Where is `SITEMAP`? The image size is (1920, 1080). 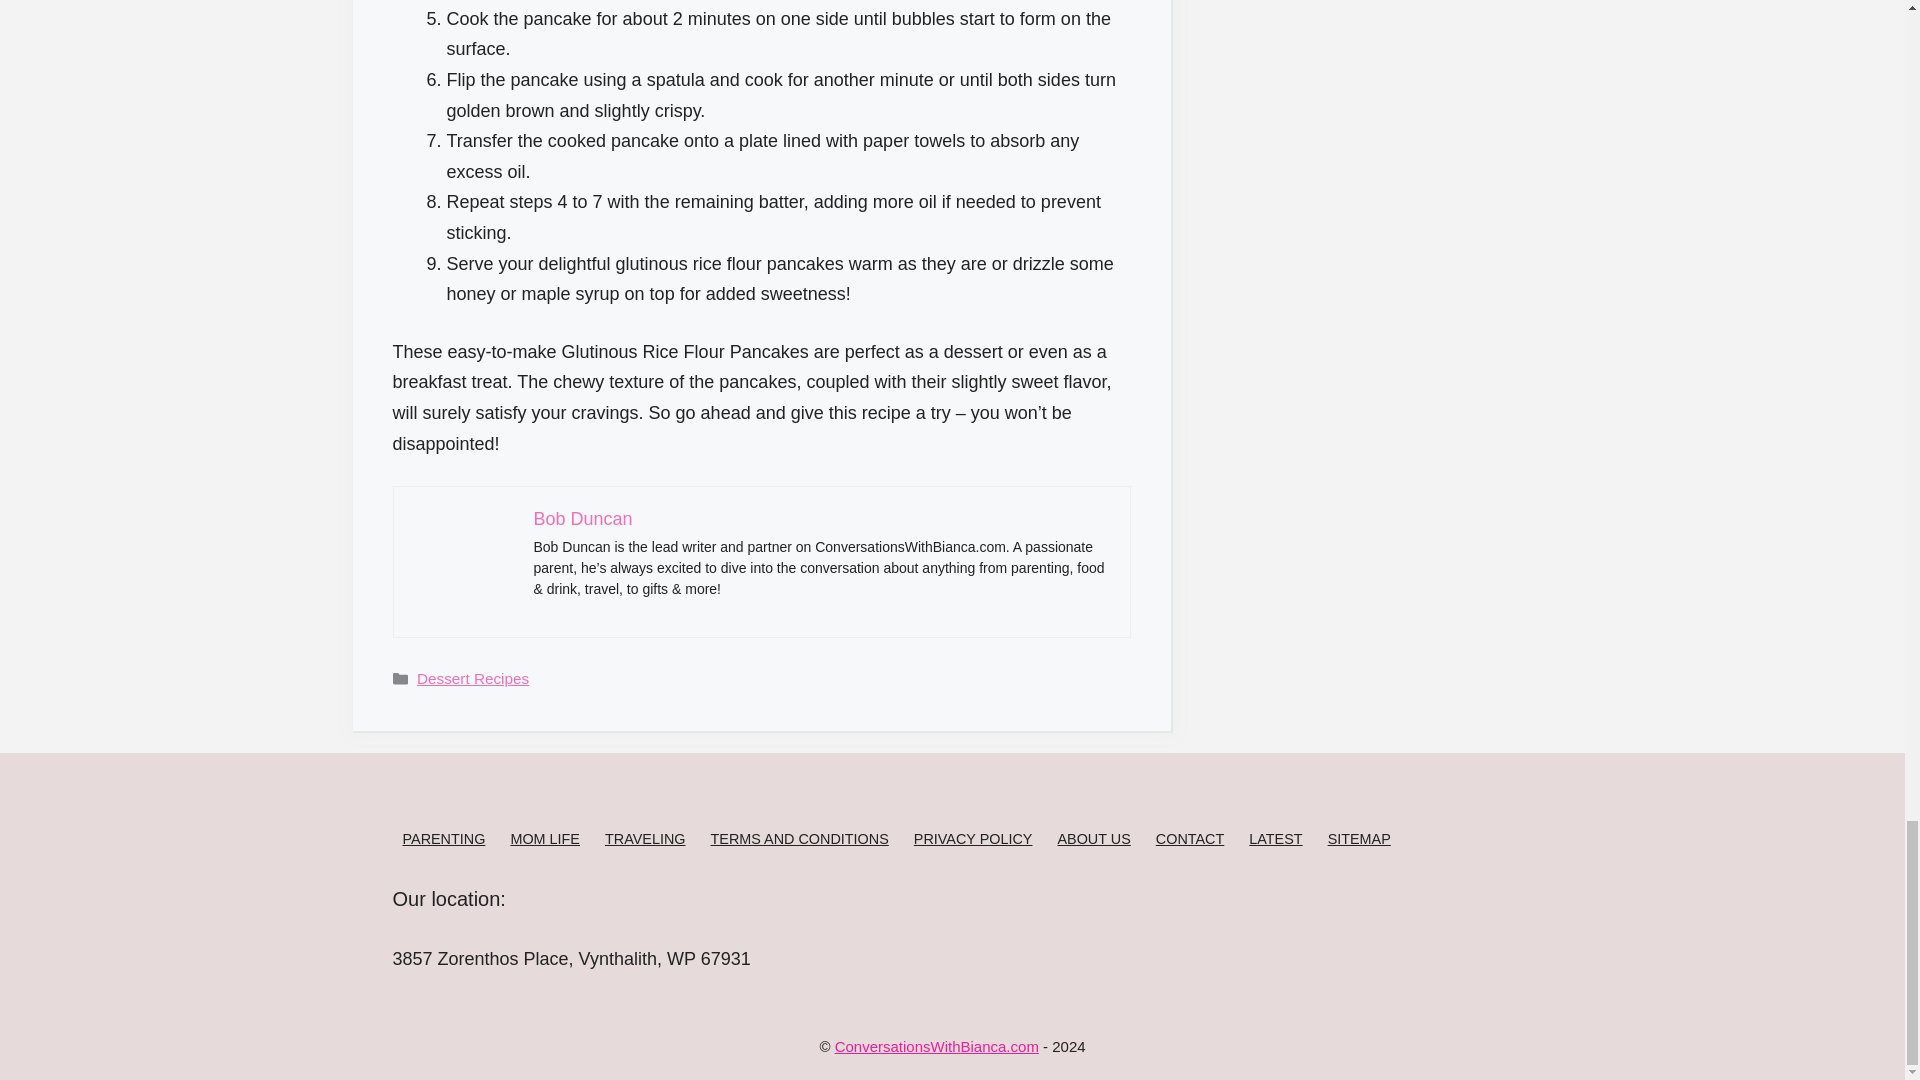 SITEMAP is located at coordinates (1359, 838).